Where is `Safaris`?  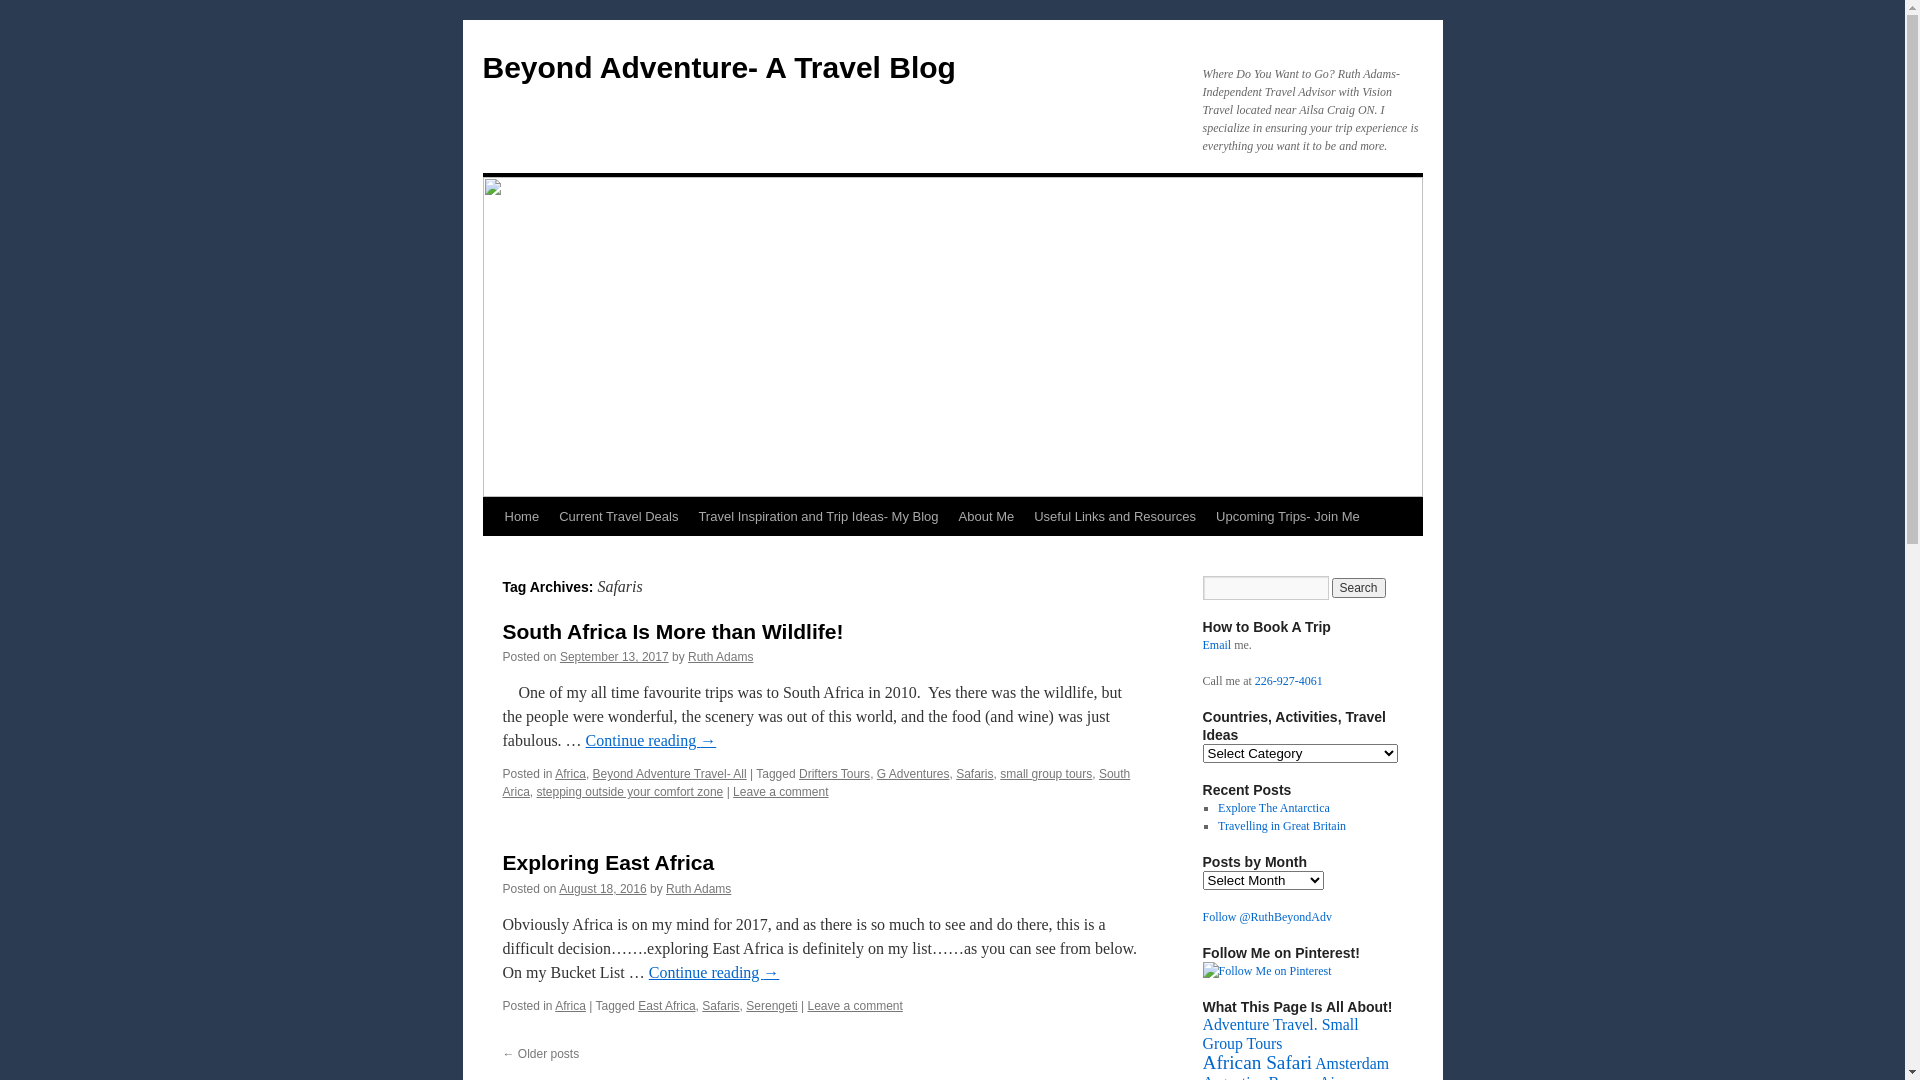
Safaris is located at coordinates (974, 774).